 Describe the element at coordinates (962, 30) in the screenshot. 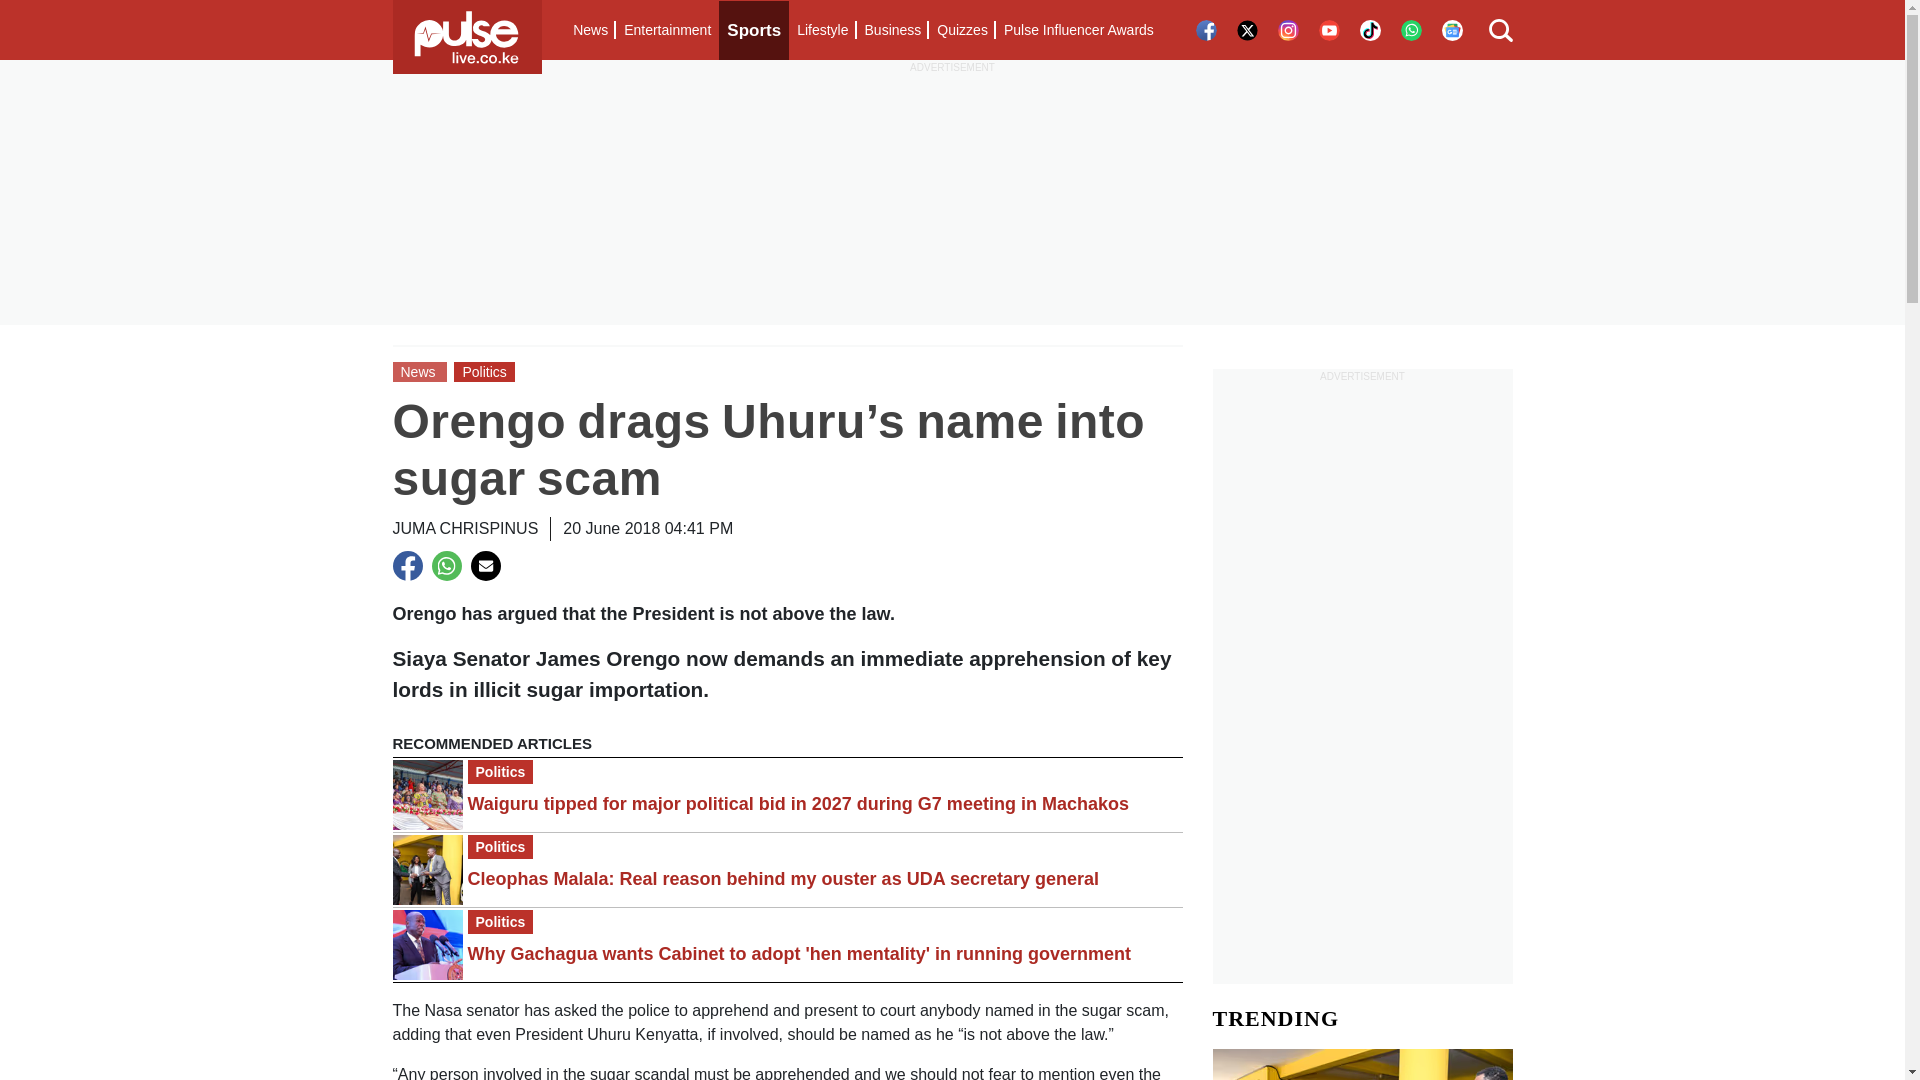

I see `Quizzes` at that location.